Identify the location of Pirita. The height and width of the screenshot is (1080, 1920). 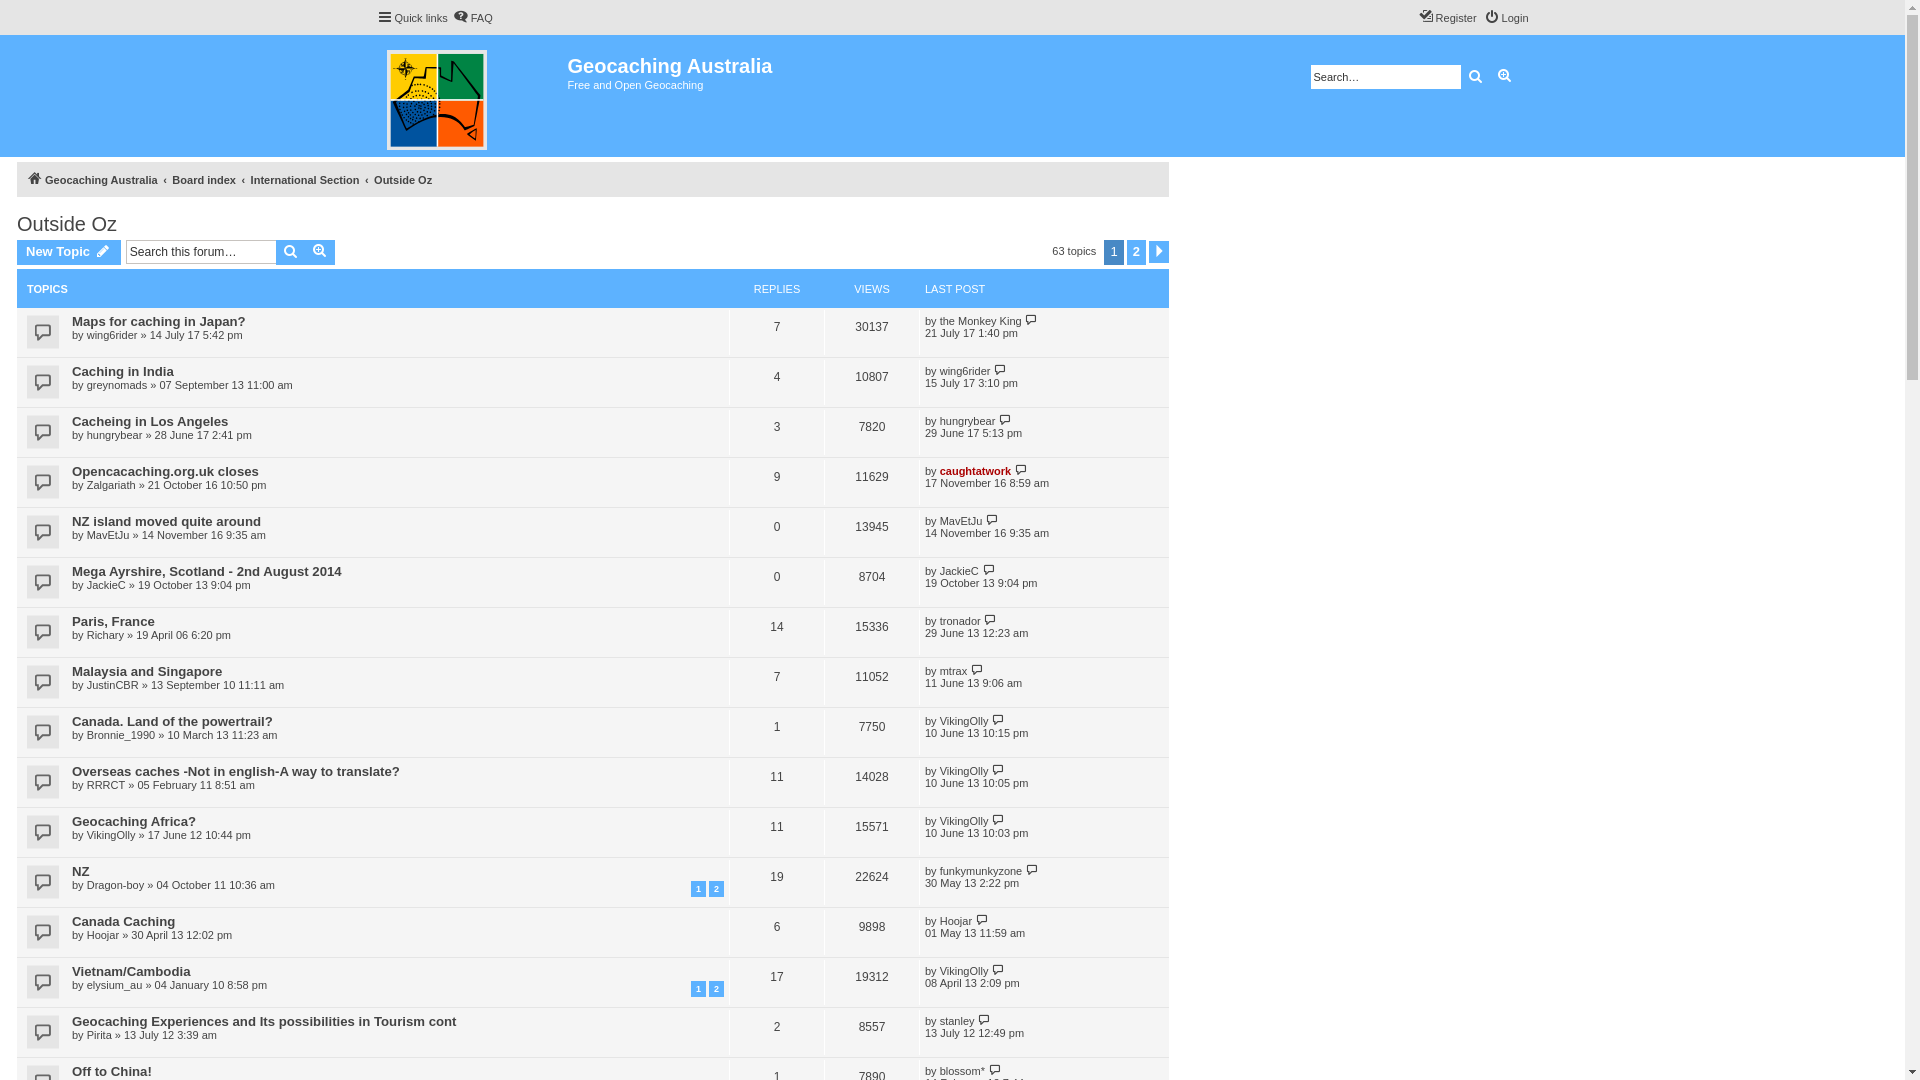
(100, 1035).